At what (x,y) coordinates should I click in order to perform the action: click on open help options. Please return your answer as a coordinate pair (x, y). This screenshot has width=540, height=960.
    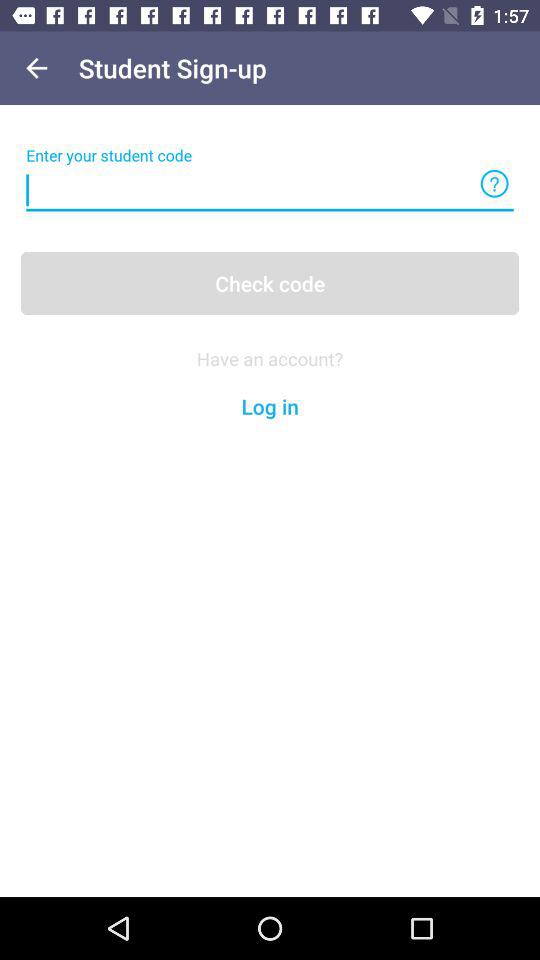
    Looking at the image, I should click on (494, 184).